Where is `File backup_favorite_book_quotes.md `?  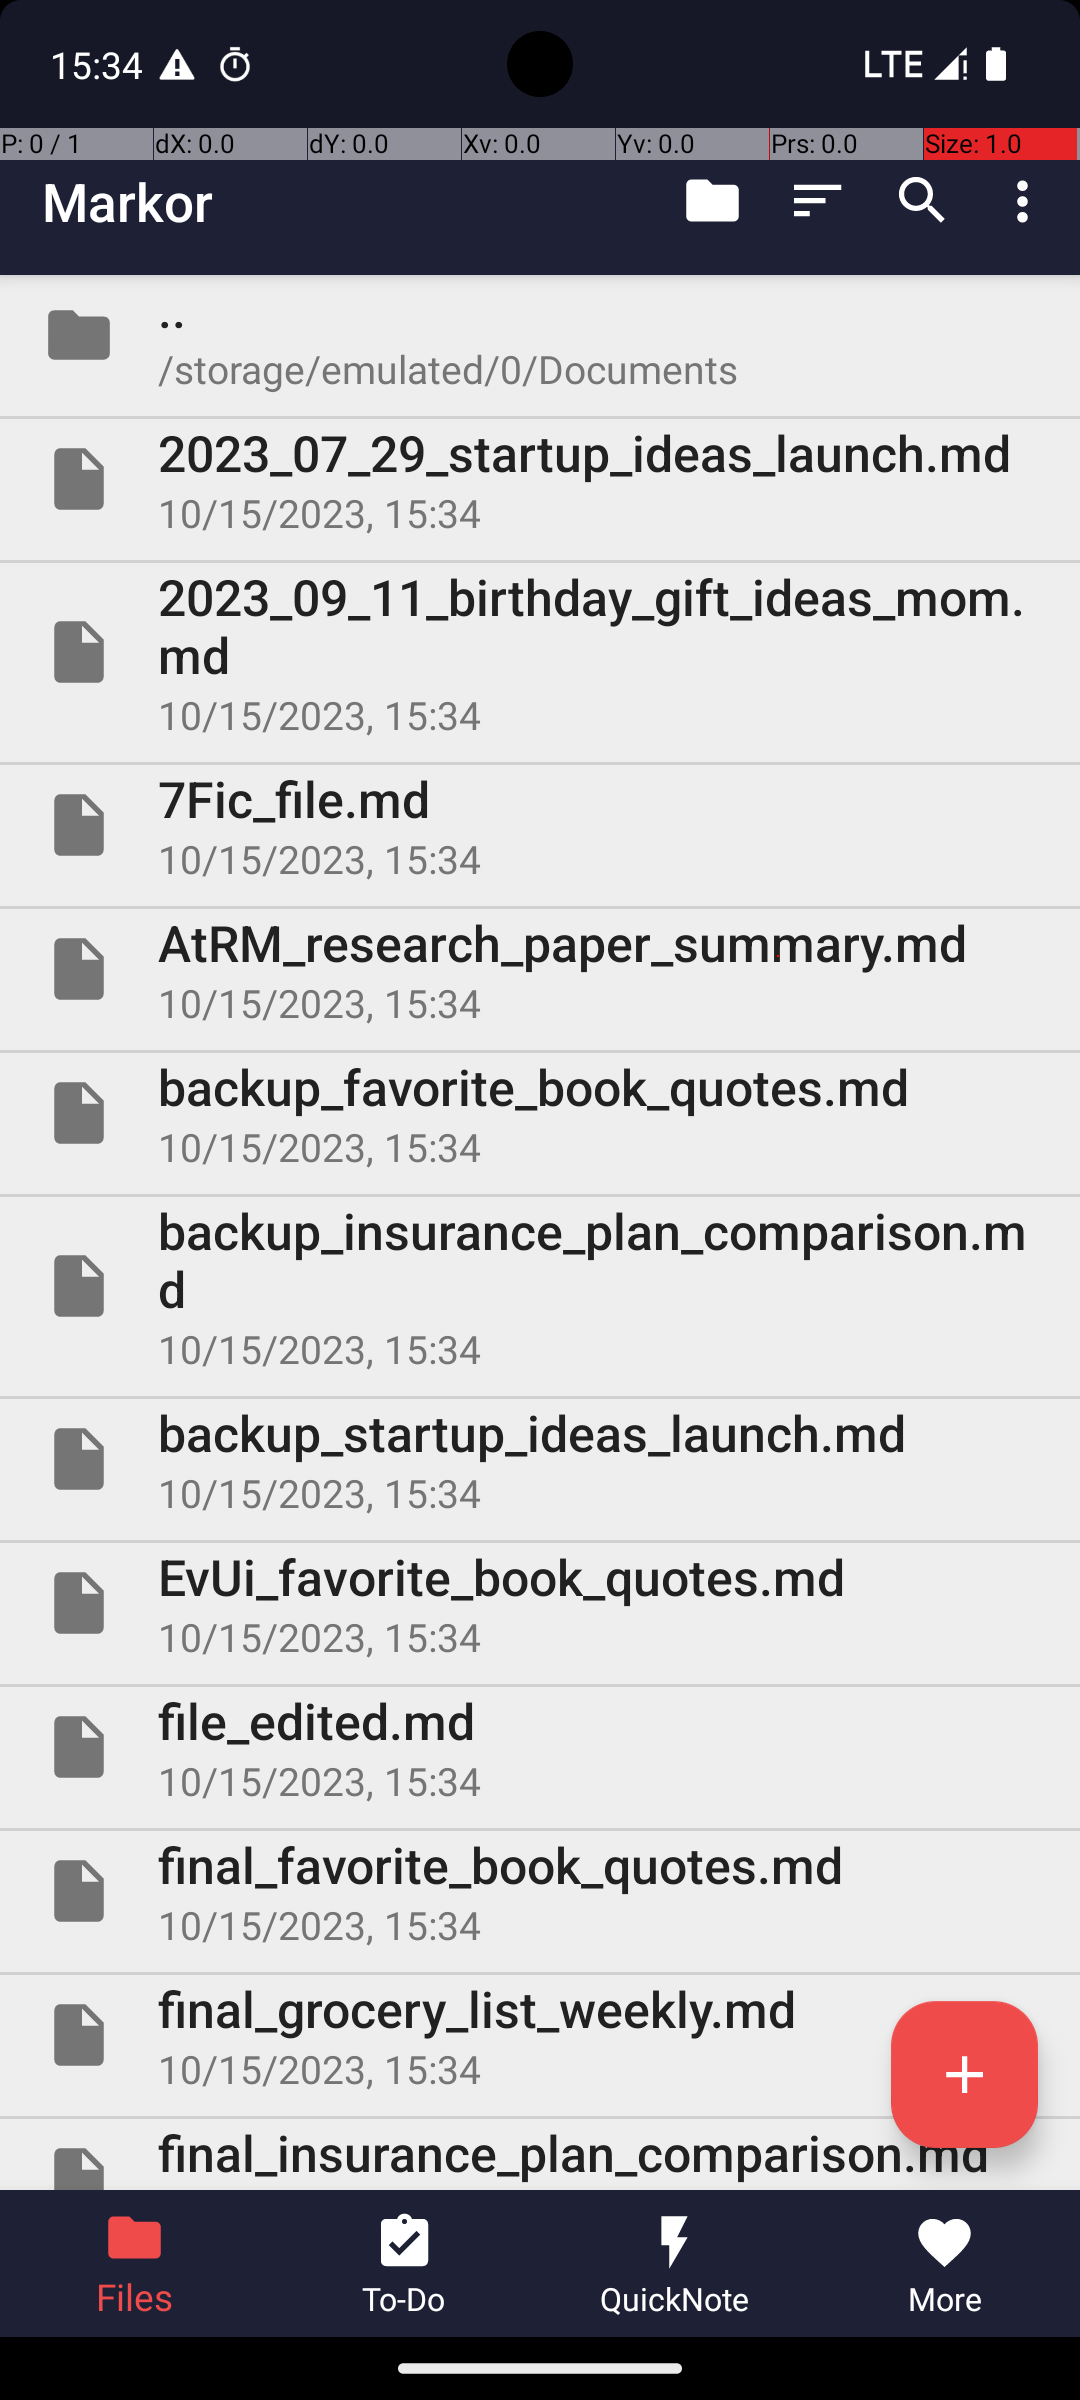
File backup_favorite_book_quotes.md  is located at coordinates (540, 1113).